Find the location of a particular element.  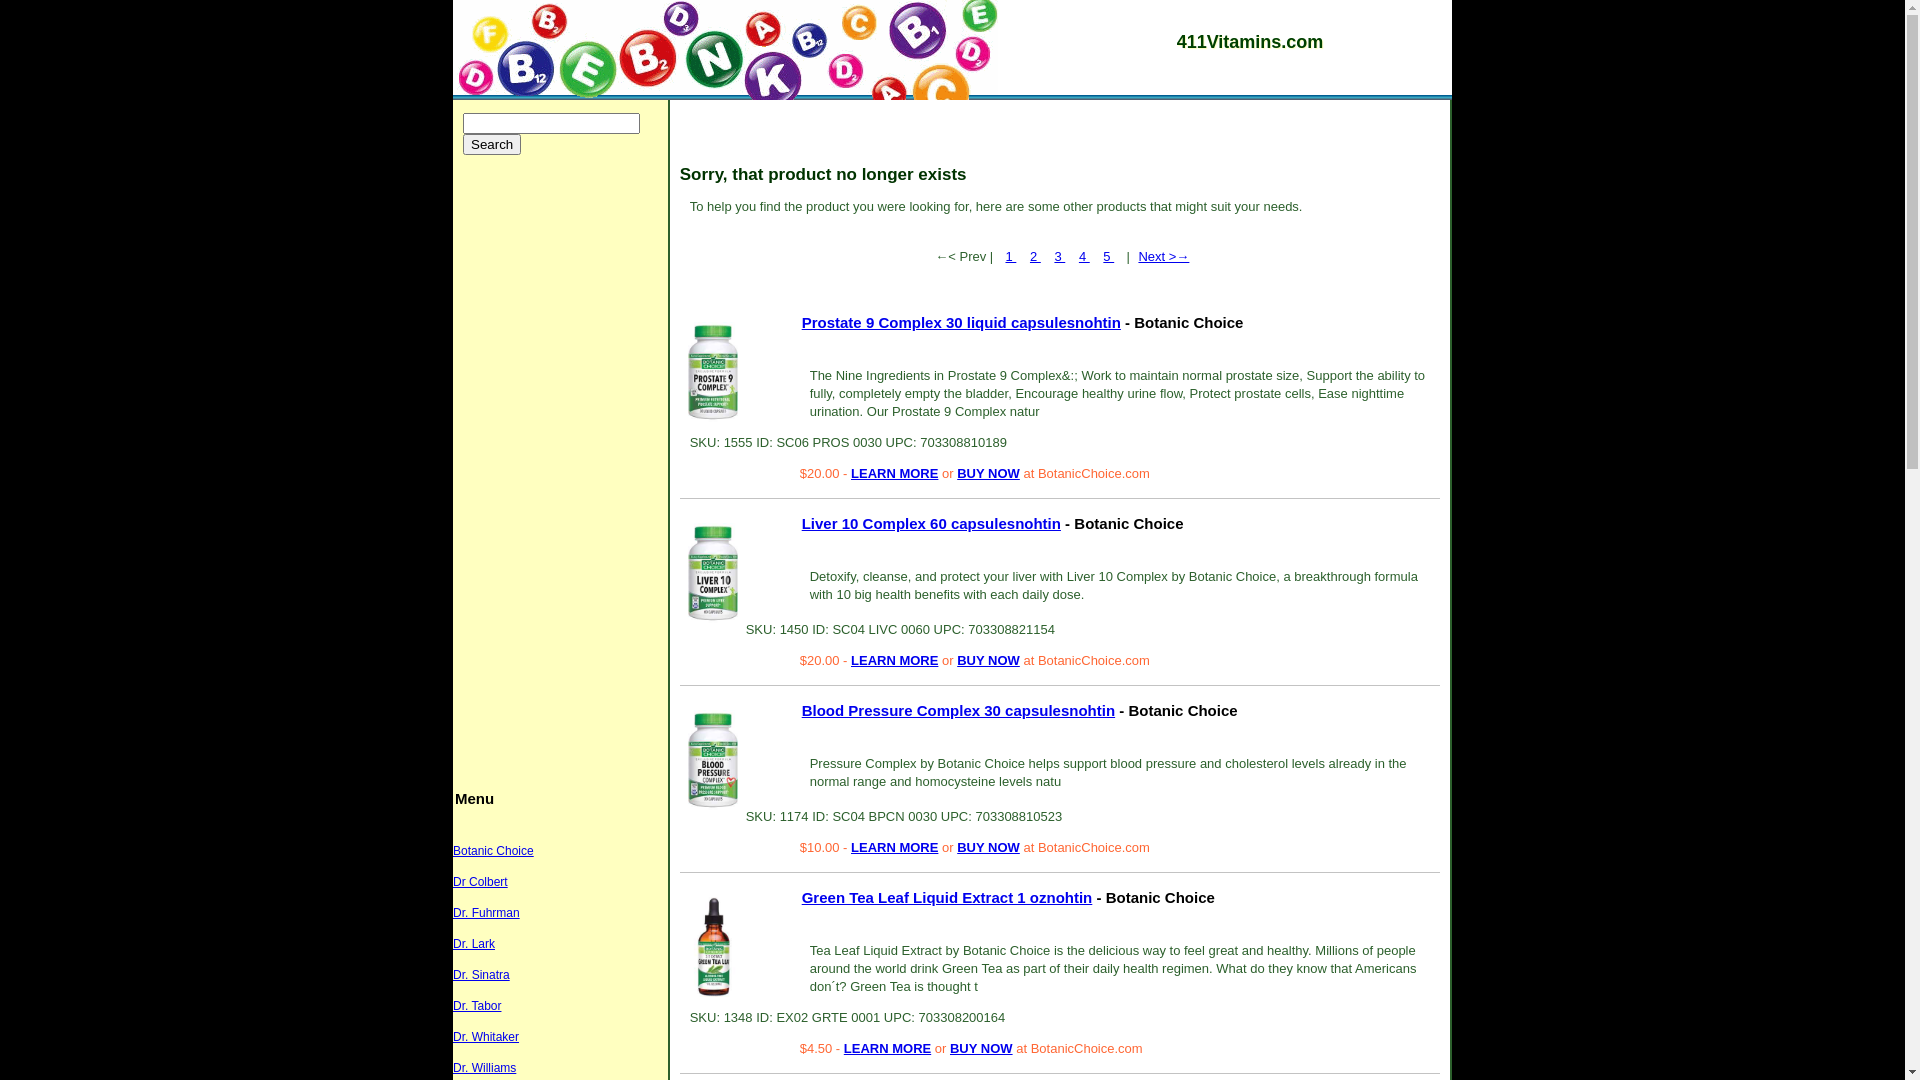

Blood Pressure Complex 30 capsulesnohtin is located at coordinates (713, 760).